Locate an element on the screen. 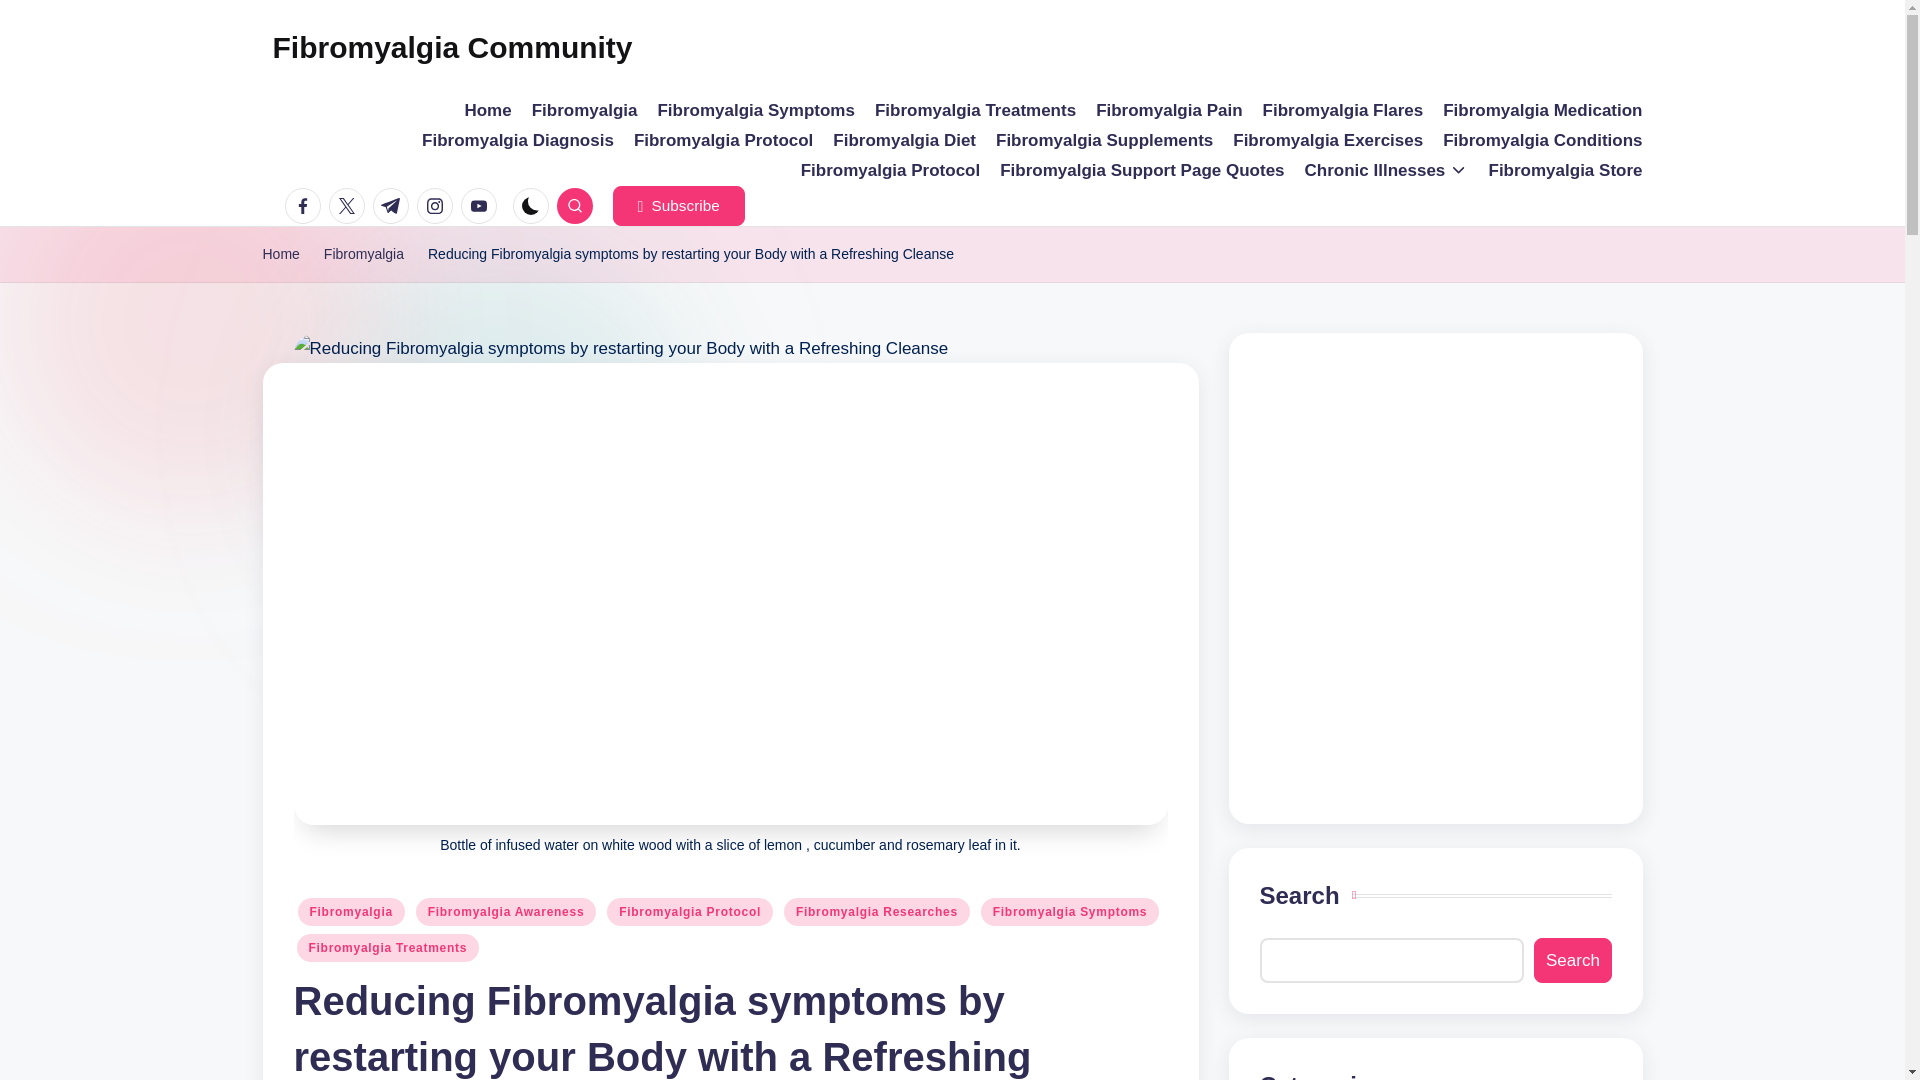 This screenshot has height=1080, width=1920. t.me is located at coordinates (394, 205).